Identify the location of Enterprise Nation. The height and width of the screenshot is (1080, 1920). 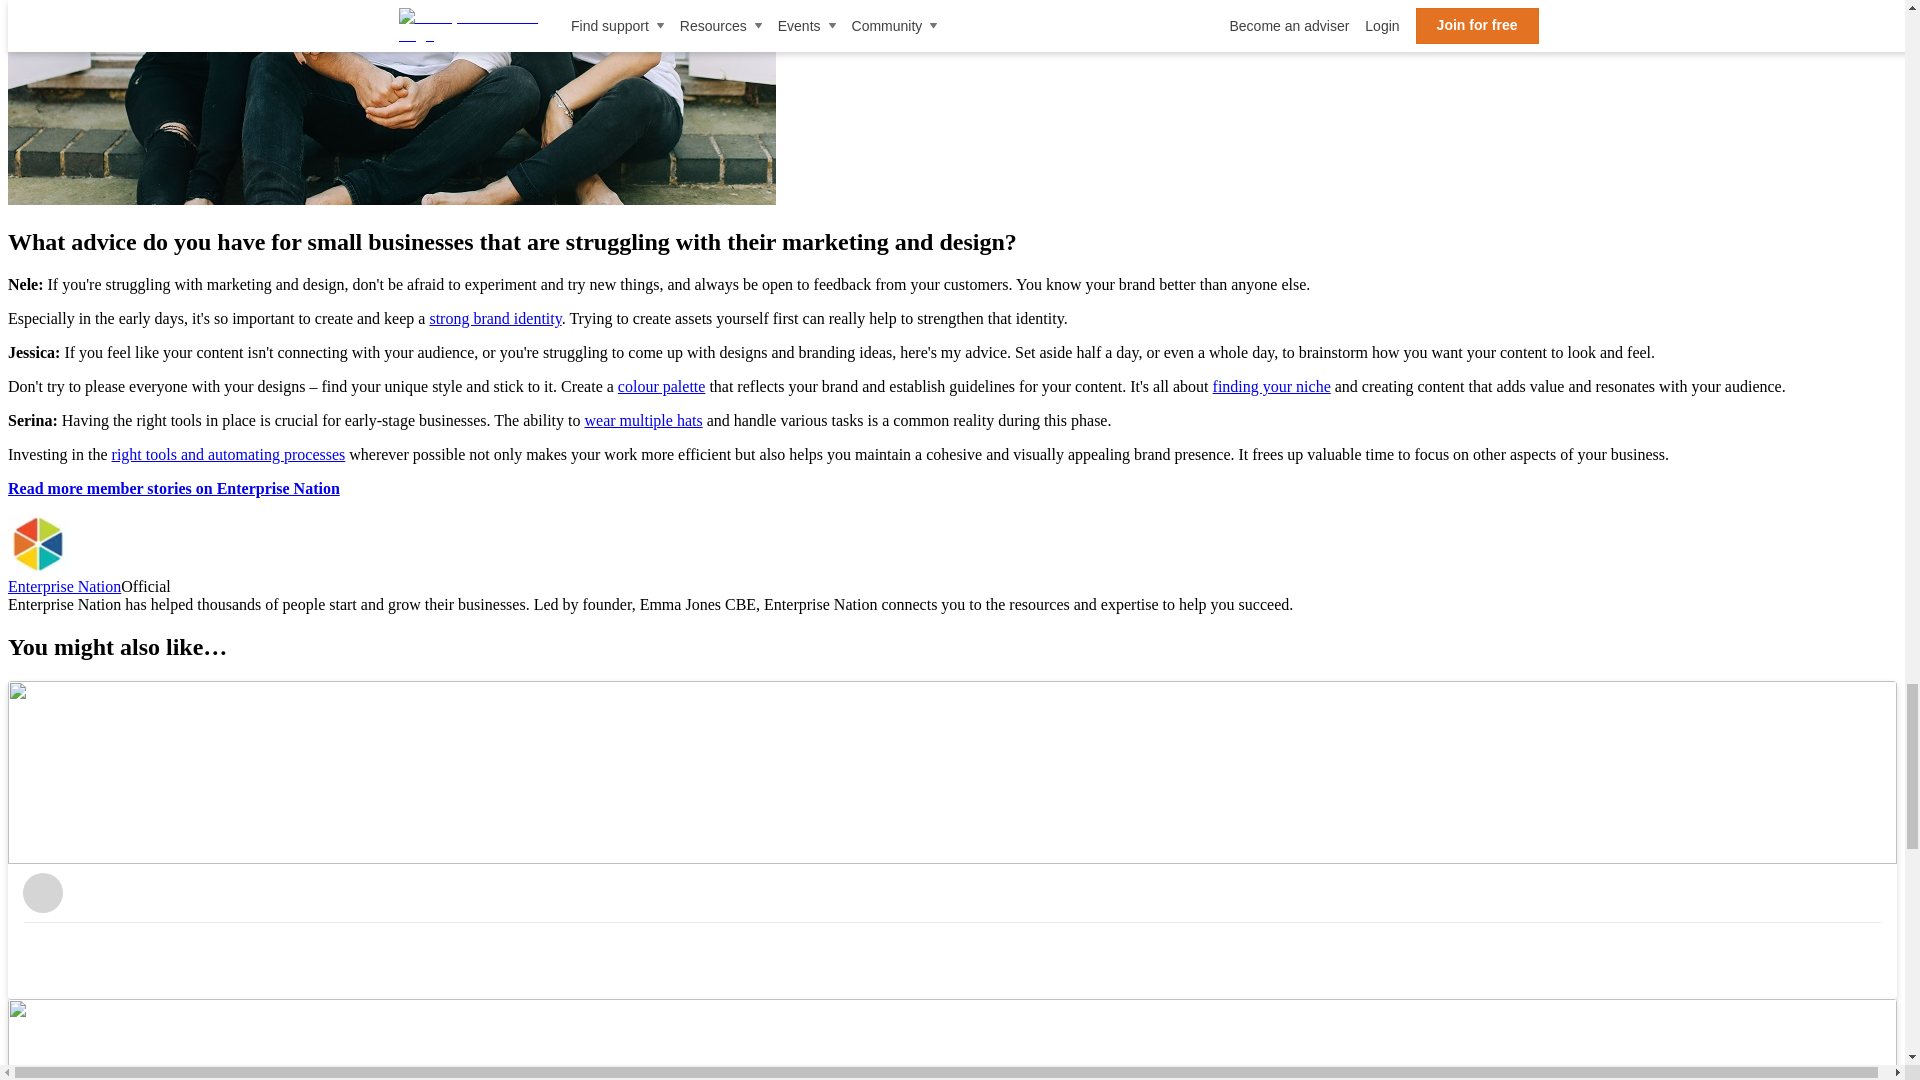
(37, 544).